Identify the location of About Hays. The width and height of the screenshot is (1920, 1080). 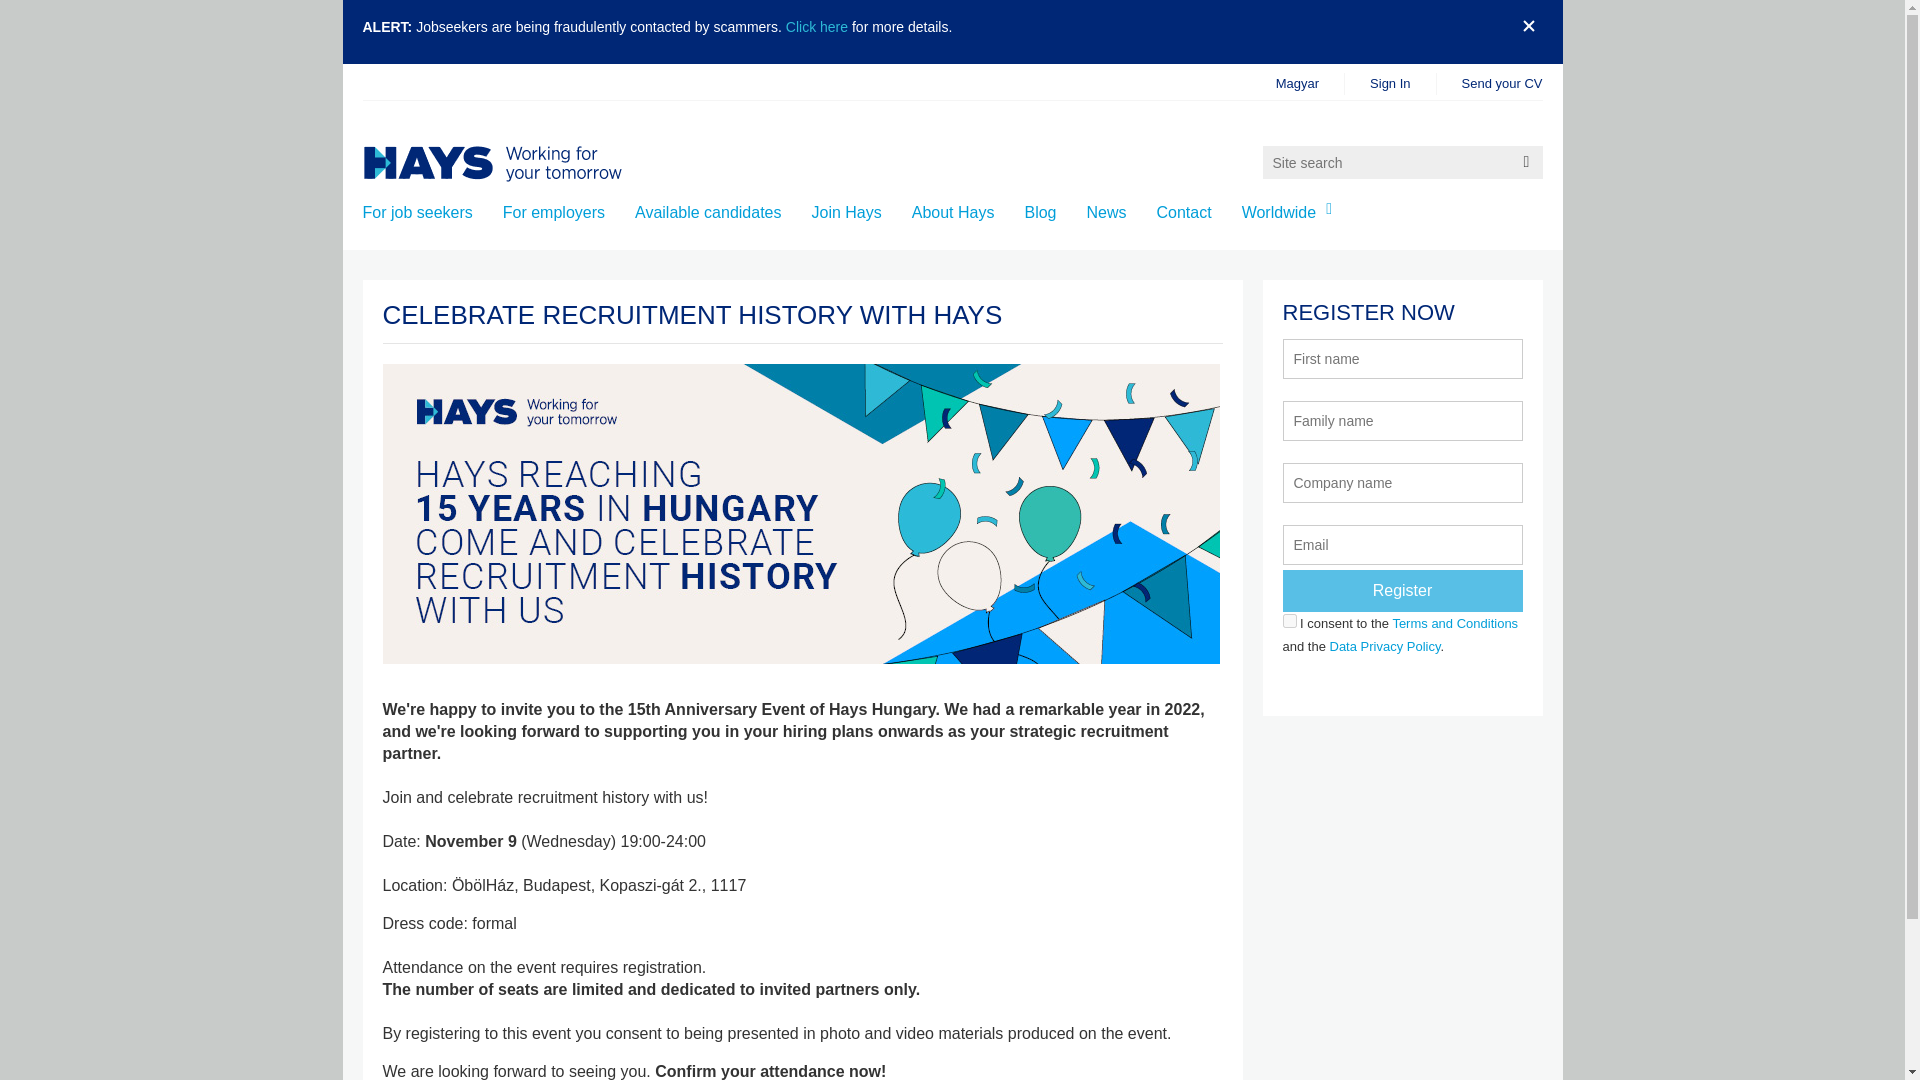
(953, 212).